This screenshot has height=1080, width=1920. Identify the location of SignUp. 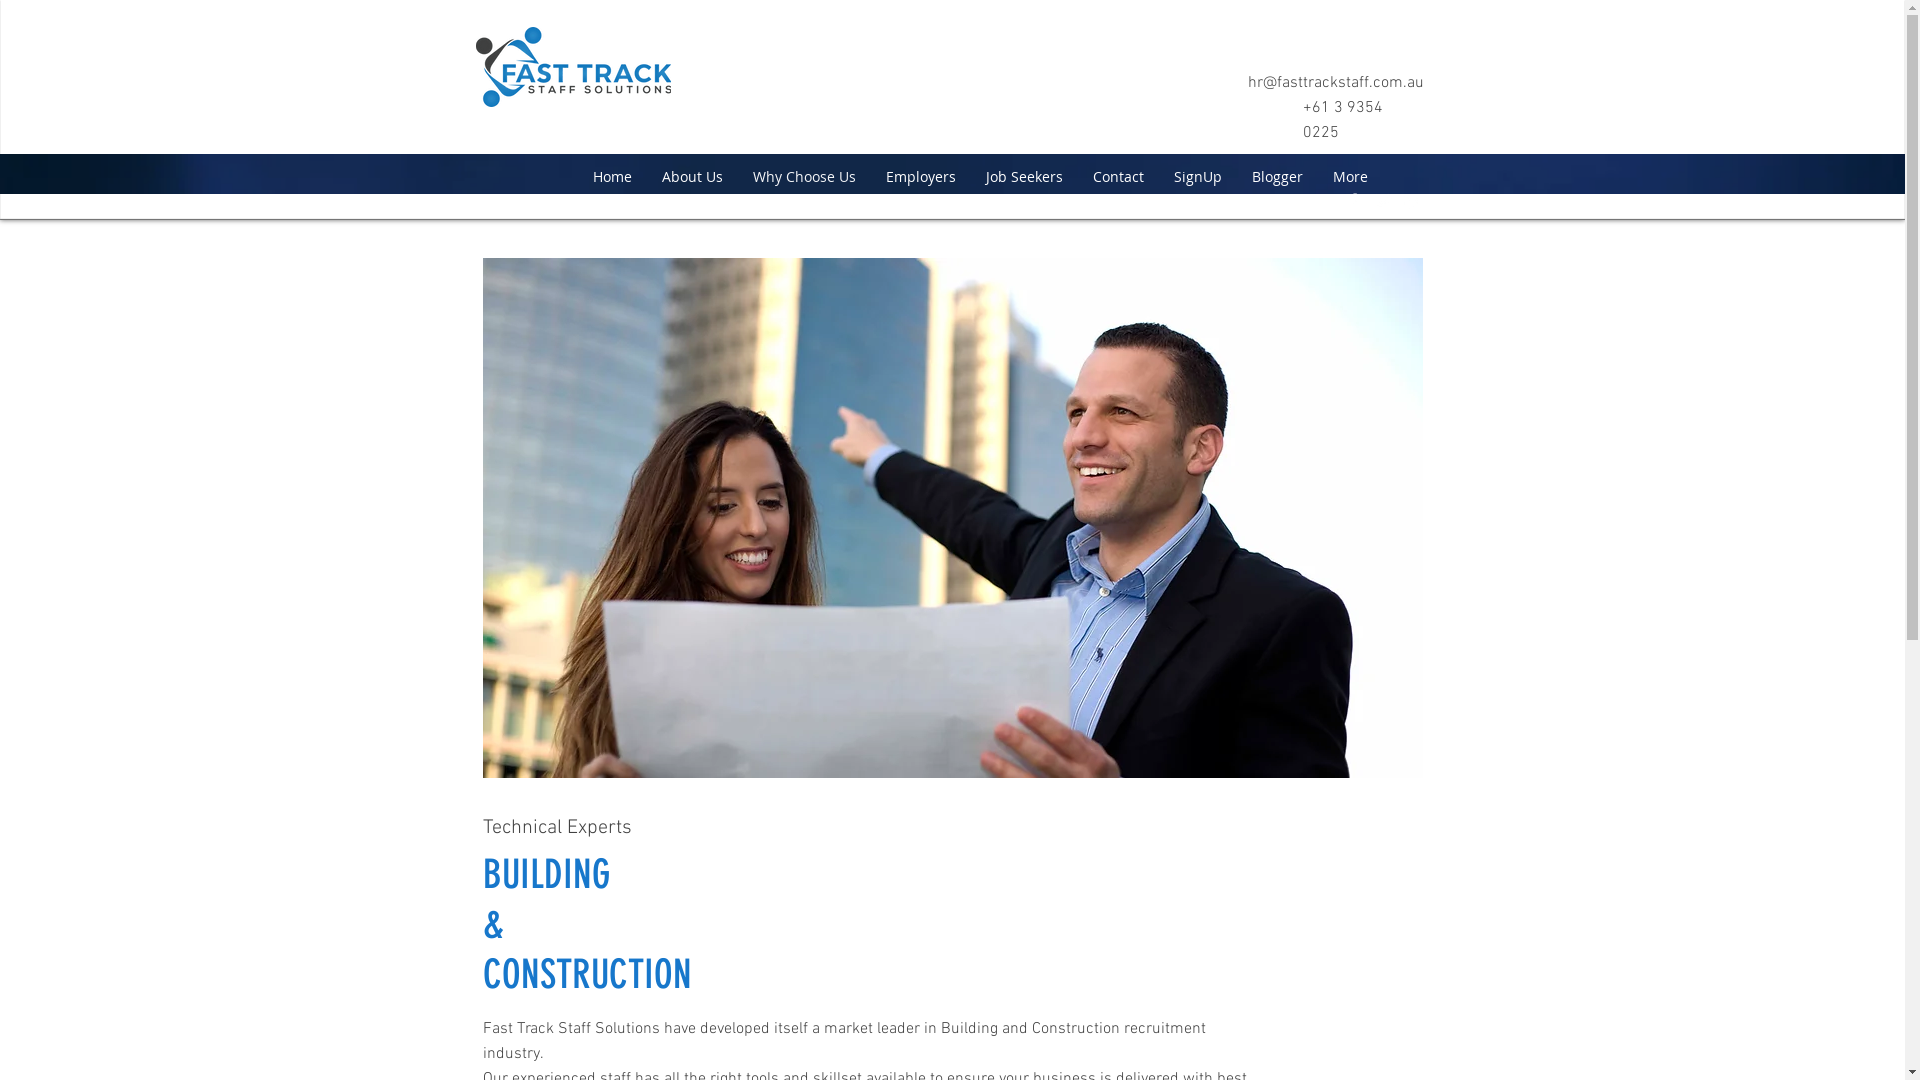
(1197, 176).